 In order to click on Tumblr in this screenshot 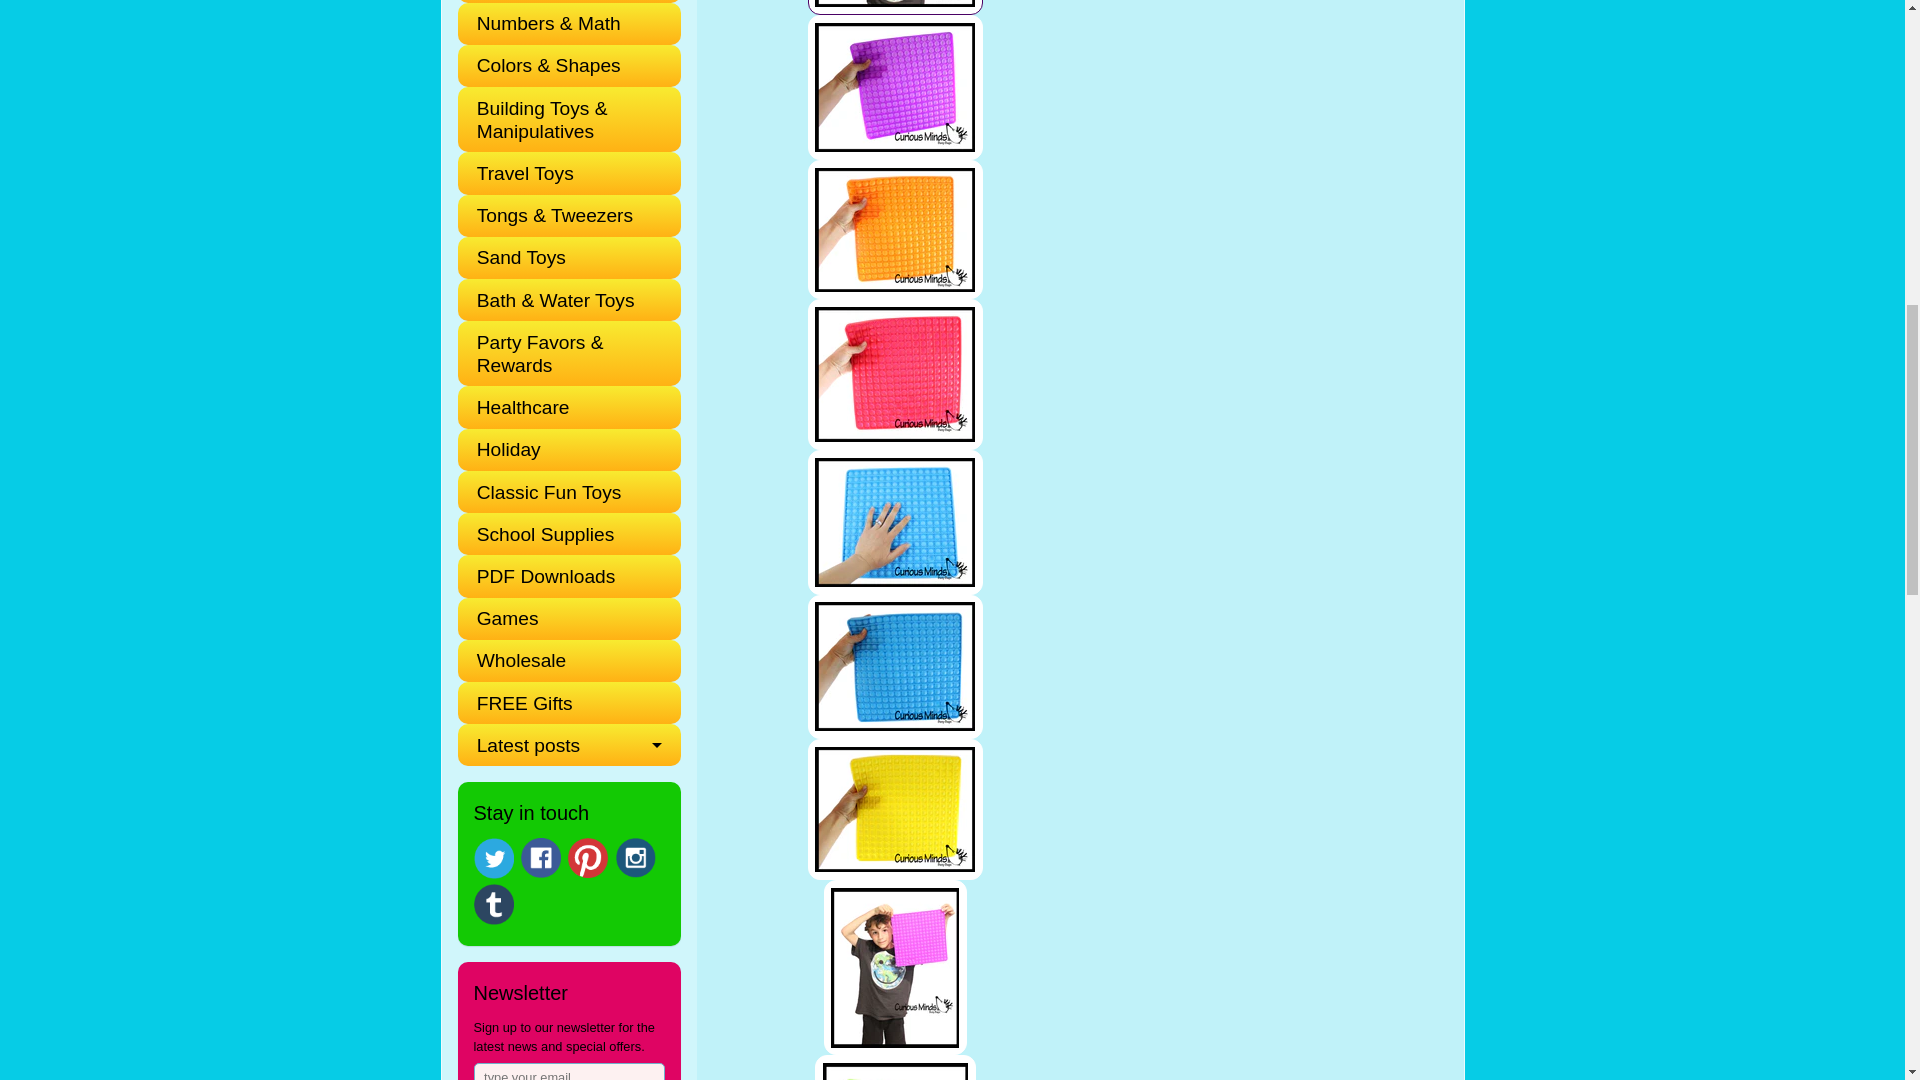, I will do `click(494, 904)`.